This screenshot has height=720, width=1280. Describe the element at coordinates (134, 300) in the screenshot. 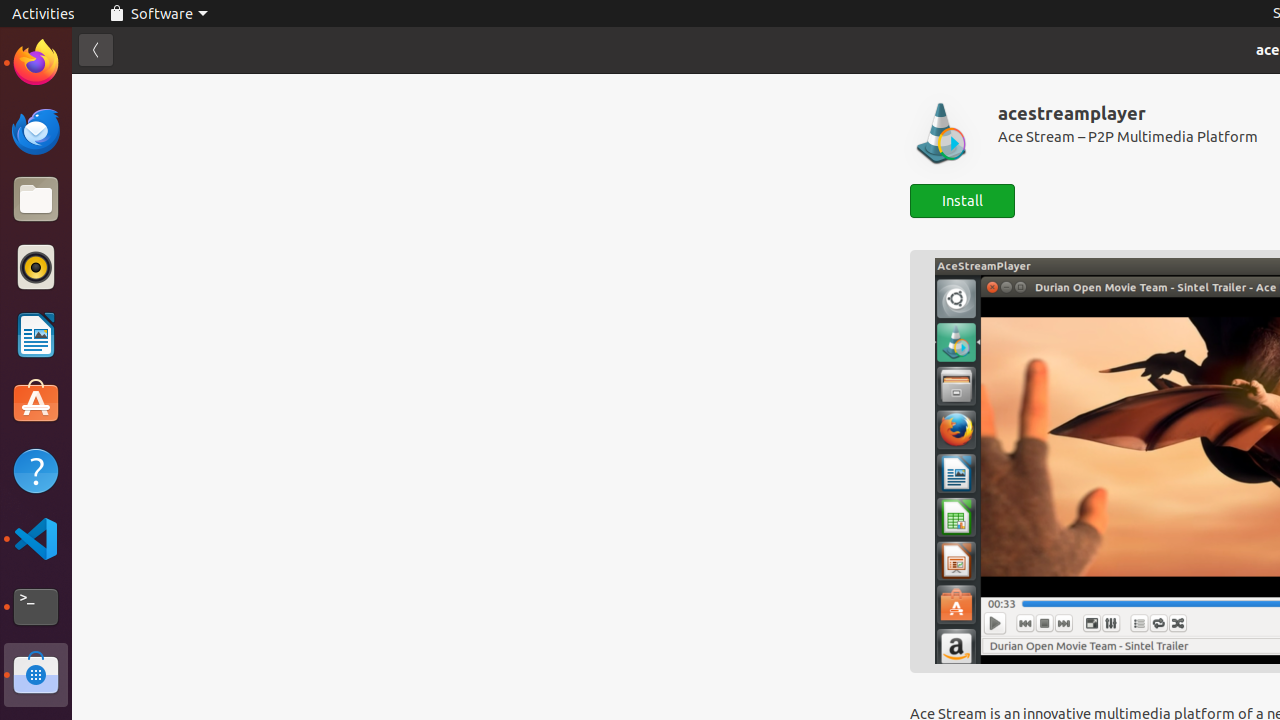

I see `IsaHelpMain.desktop` at that location.